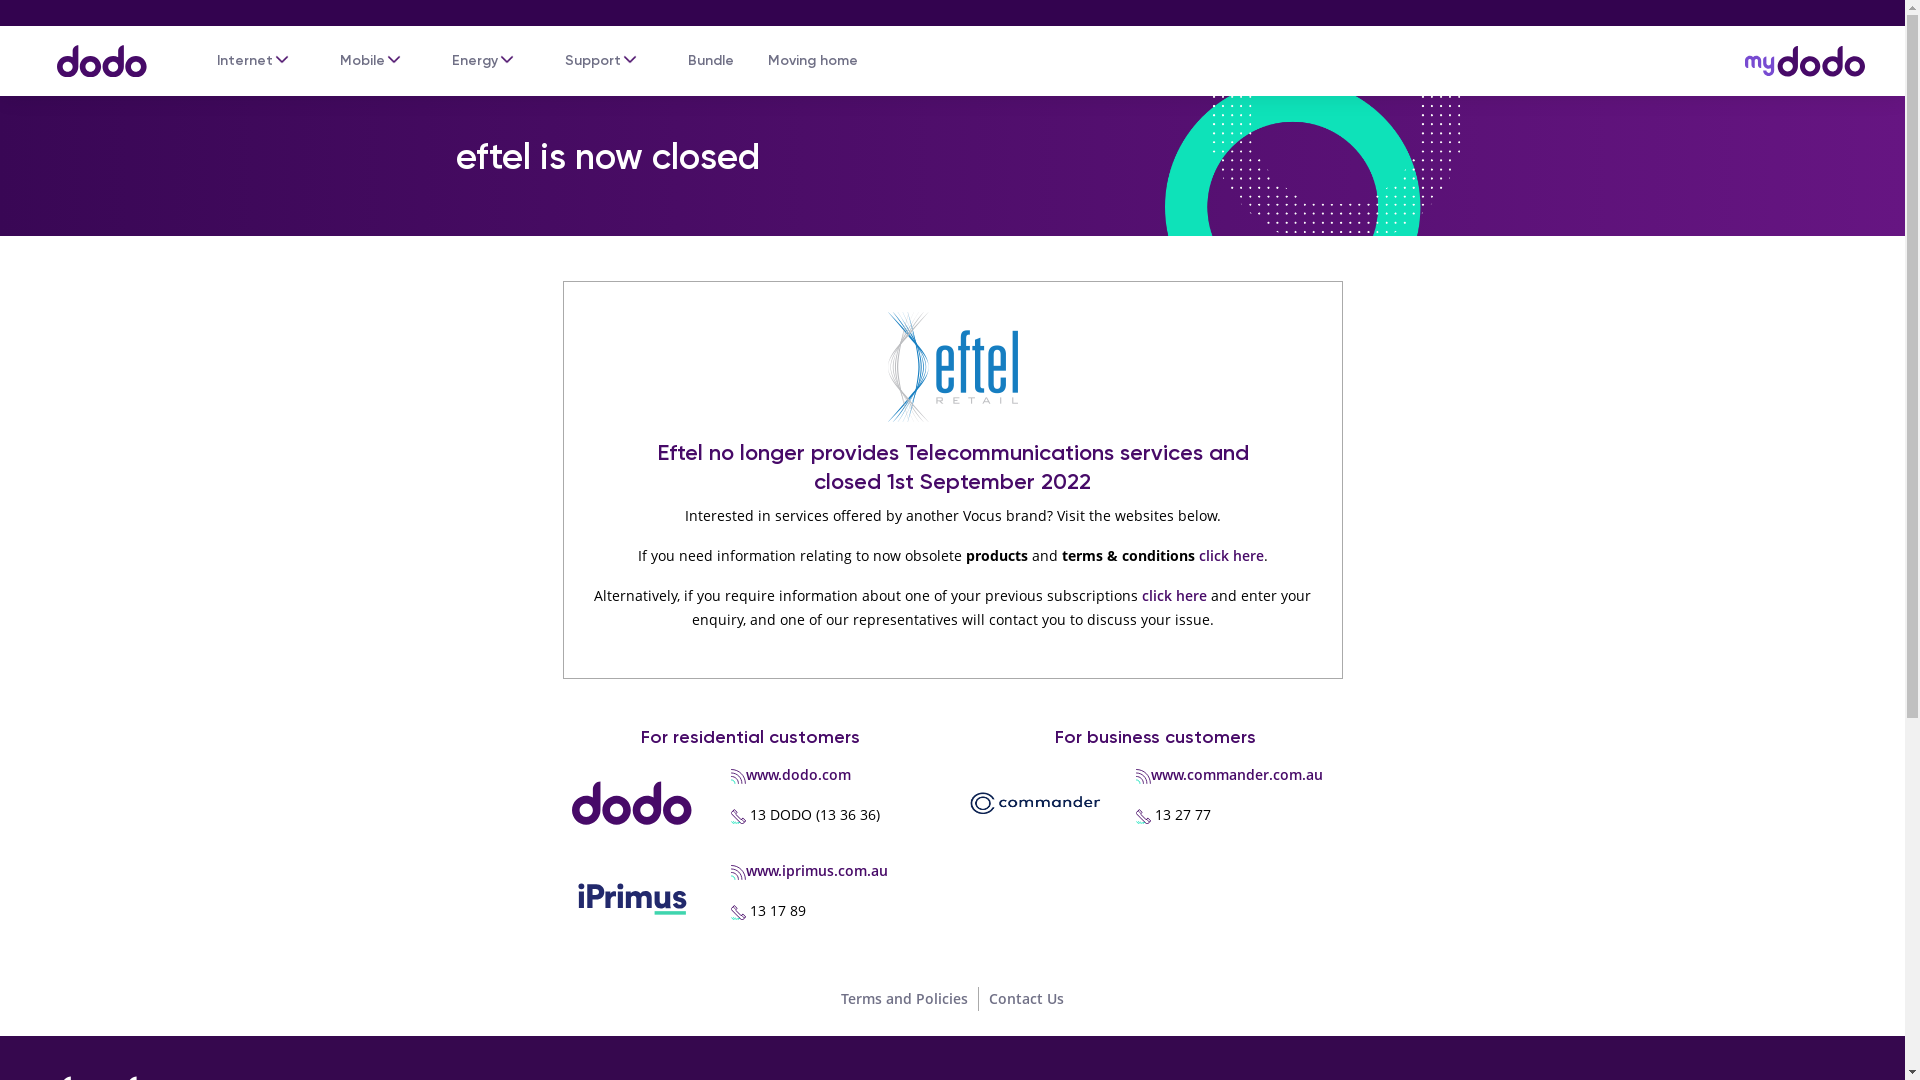 The image size is (1920, 1080). What do you see at coordinates (593, 61) in the screenshot?
I see `Support` at bounding box center [593, 61].